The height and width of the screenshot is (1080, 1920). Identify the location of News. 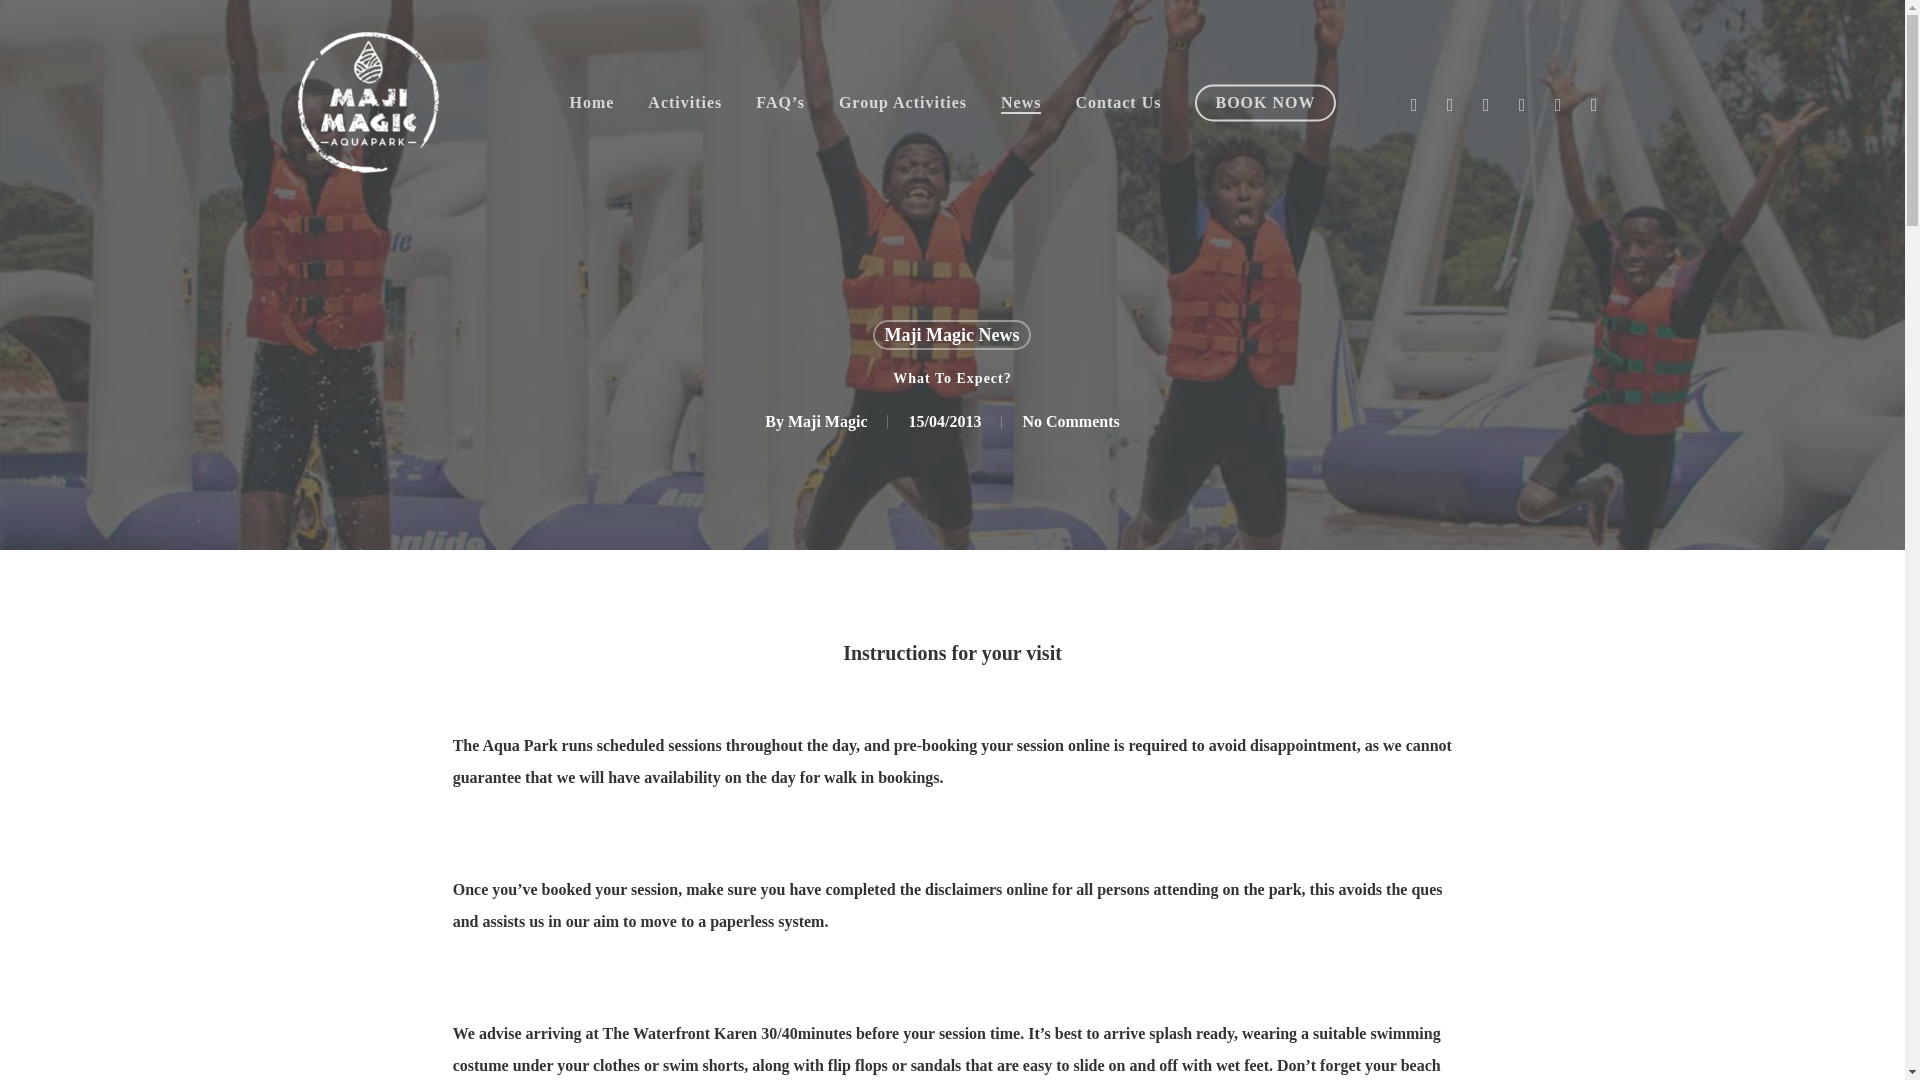
(1020, 103).